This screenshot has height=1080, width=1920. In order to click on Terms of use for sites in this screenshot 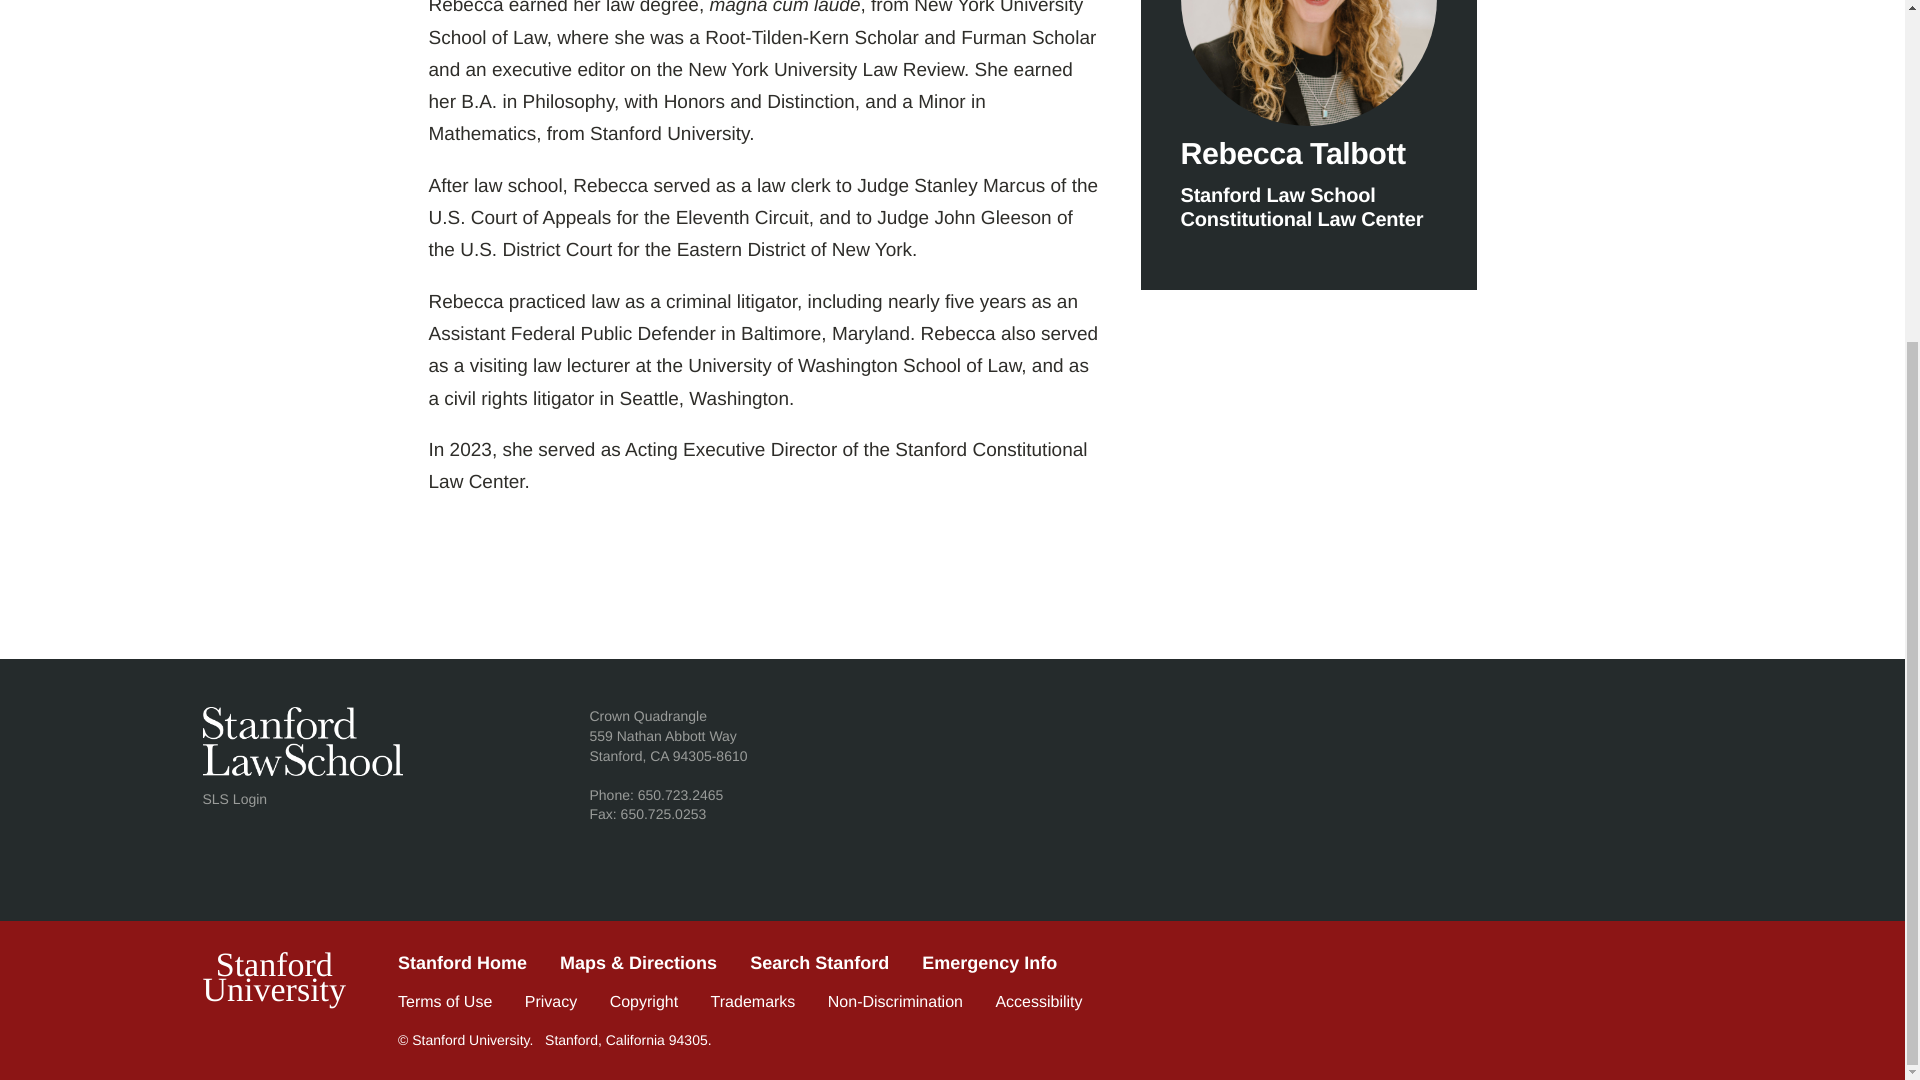, I will do `click(273, 978)`.